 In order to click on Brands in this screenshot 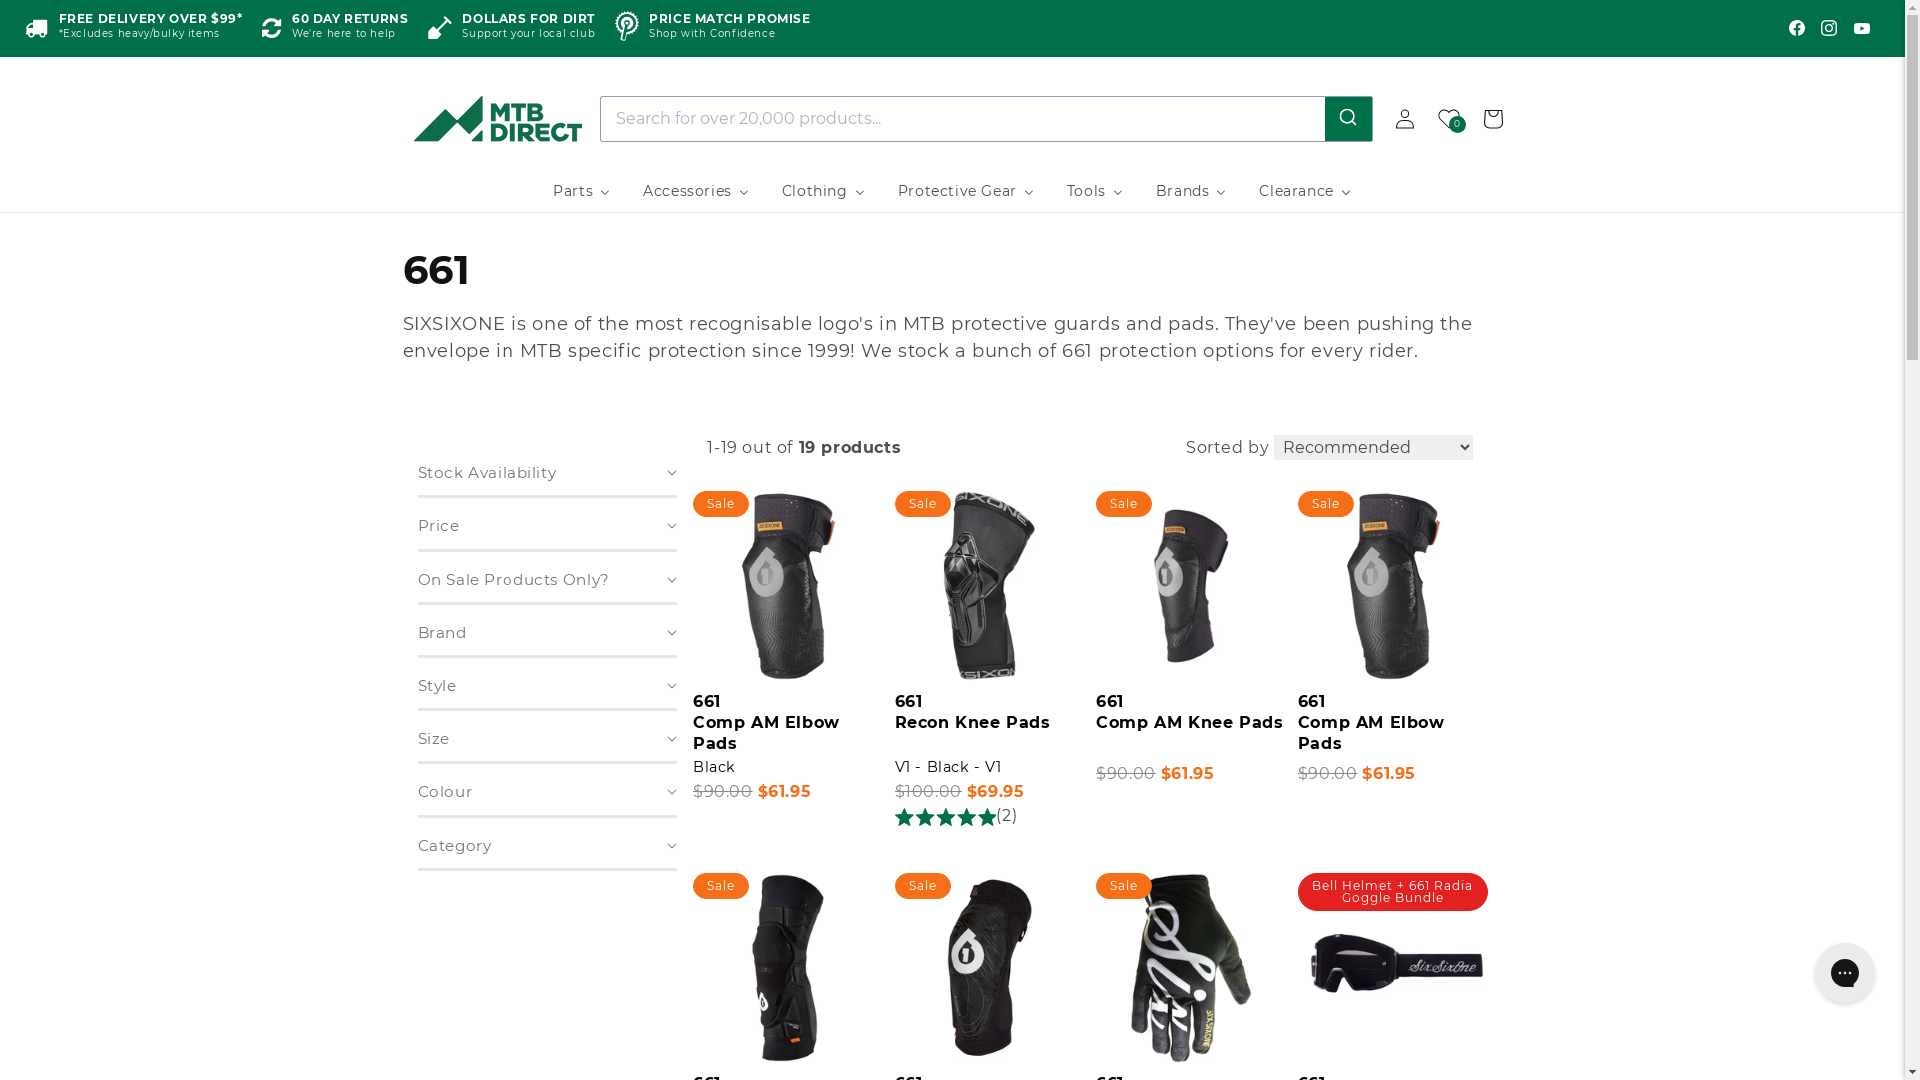, I will do `click(1192, 191)`.